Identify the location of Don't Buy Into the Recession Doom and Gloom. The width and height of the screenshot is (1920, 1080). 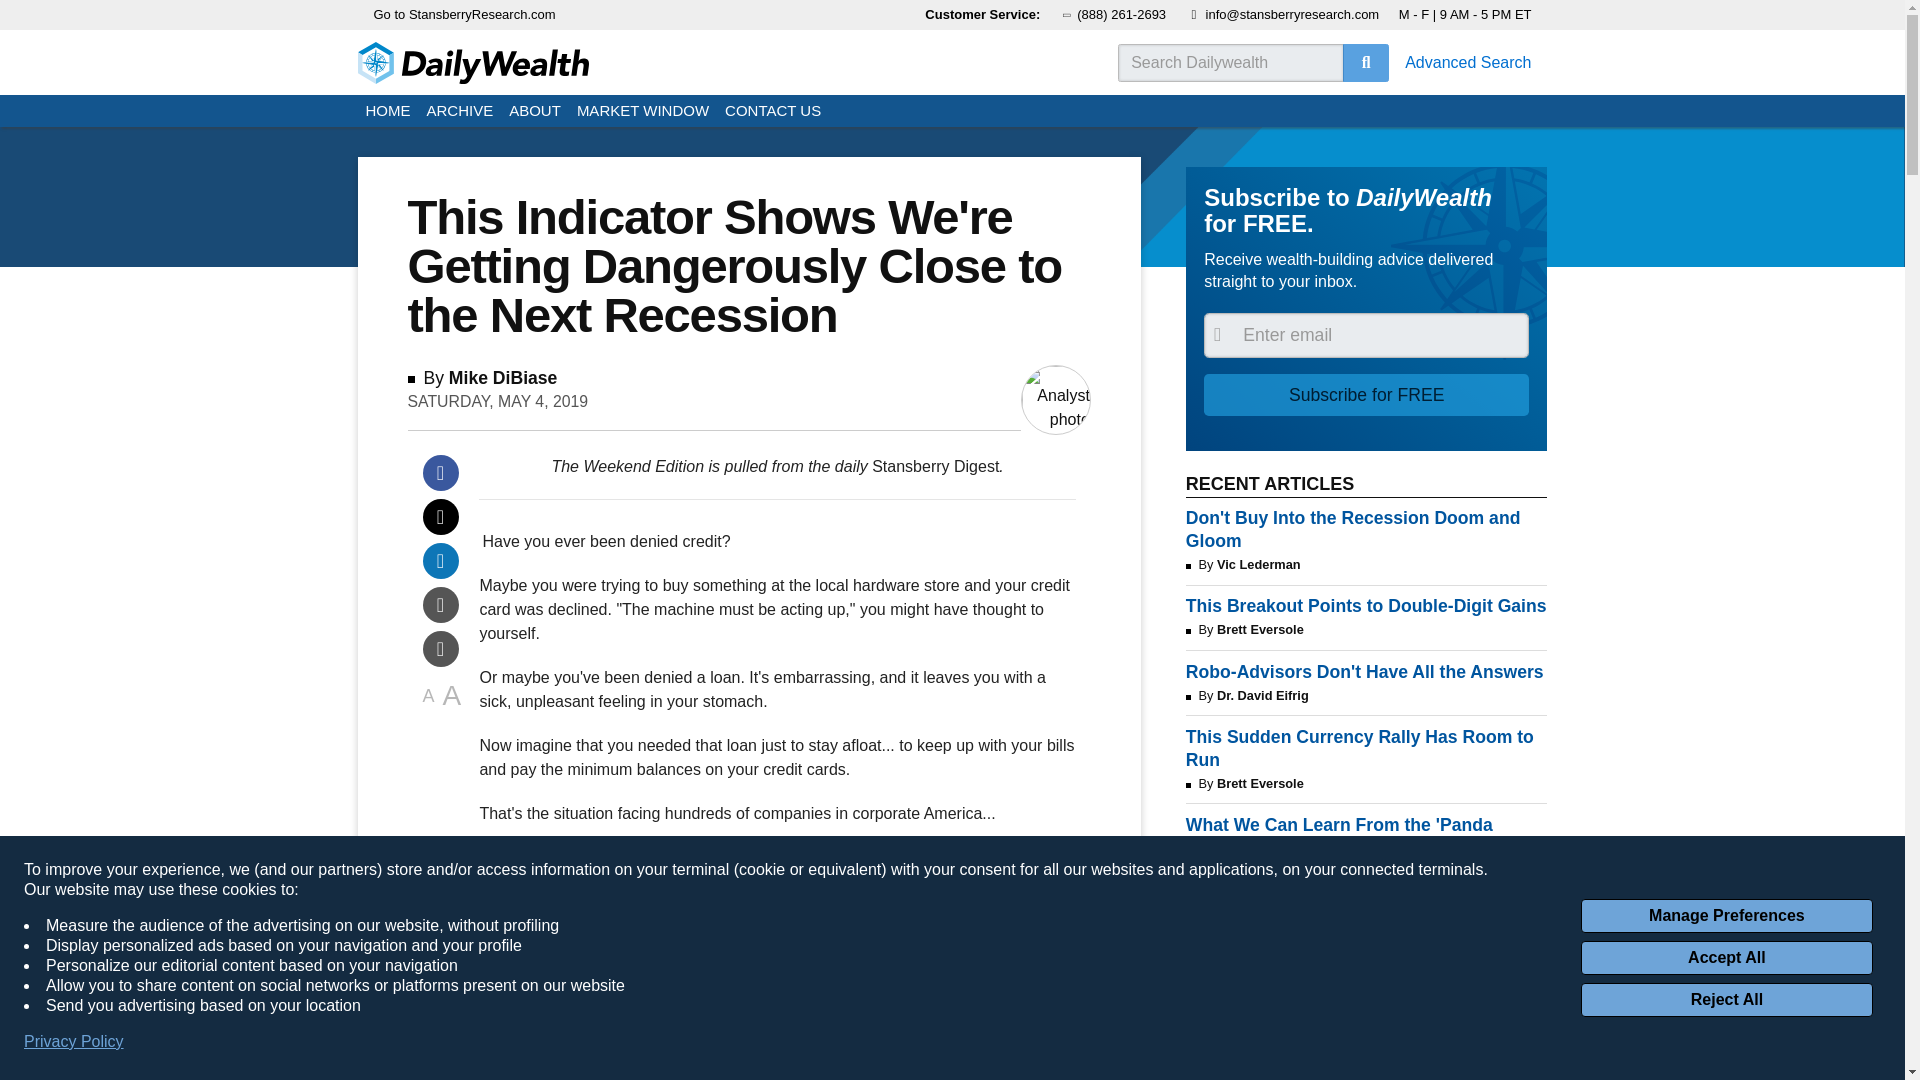
(1366, 529).